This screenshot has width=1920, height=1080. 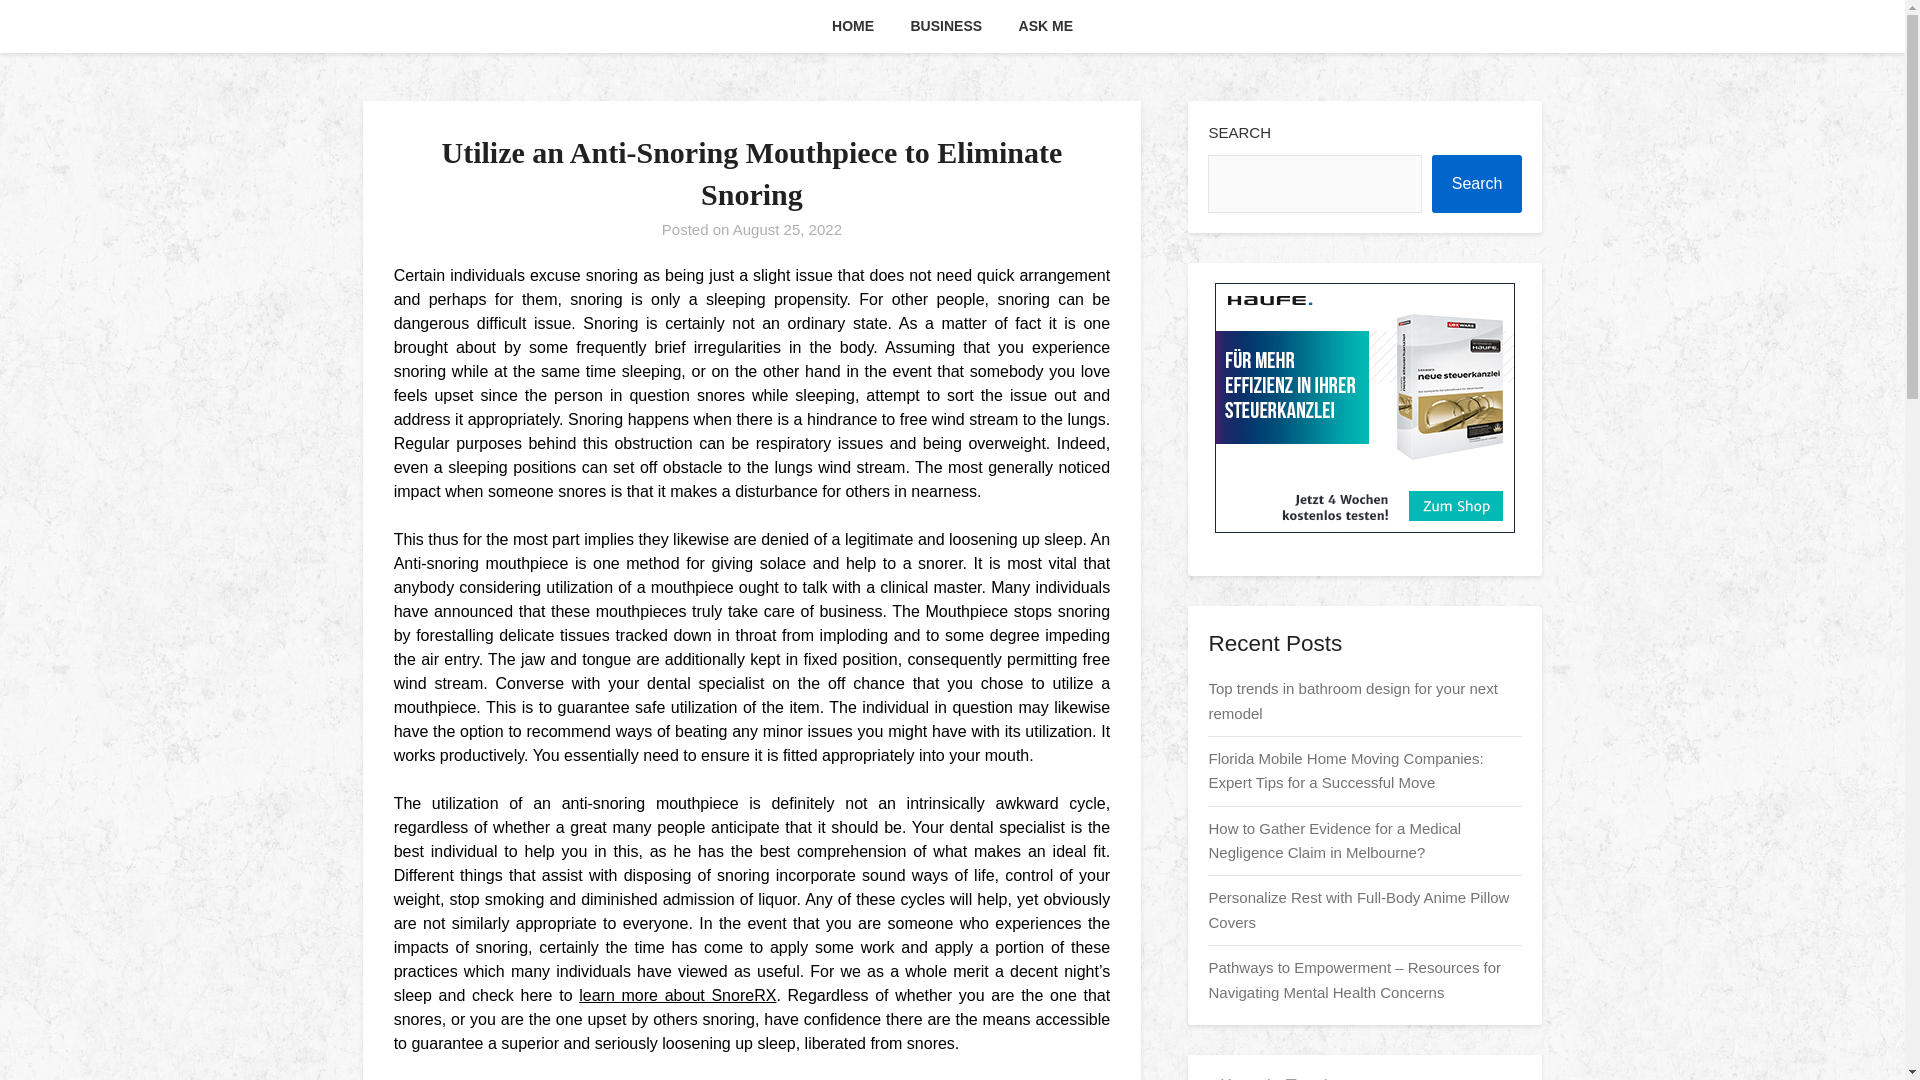 What do you see at coordinates (788, 229) in the screenshot?
I see `August 25, 2022` at bounding box center [788, 229].